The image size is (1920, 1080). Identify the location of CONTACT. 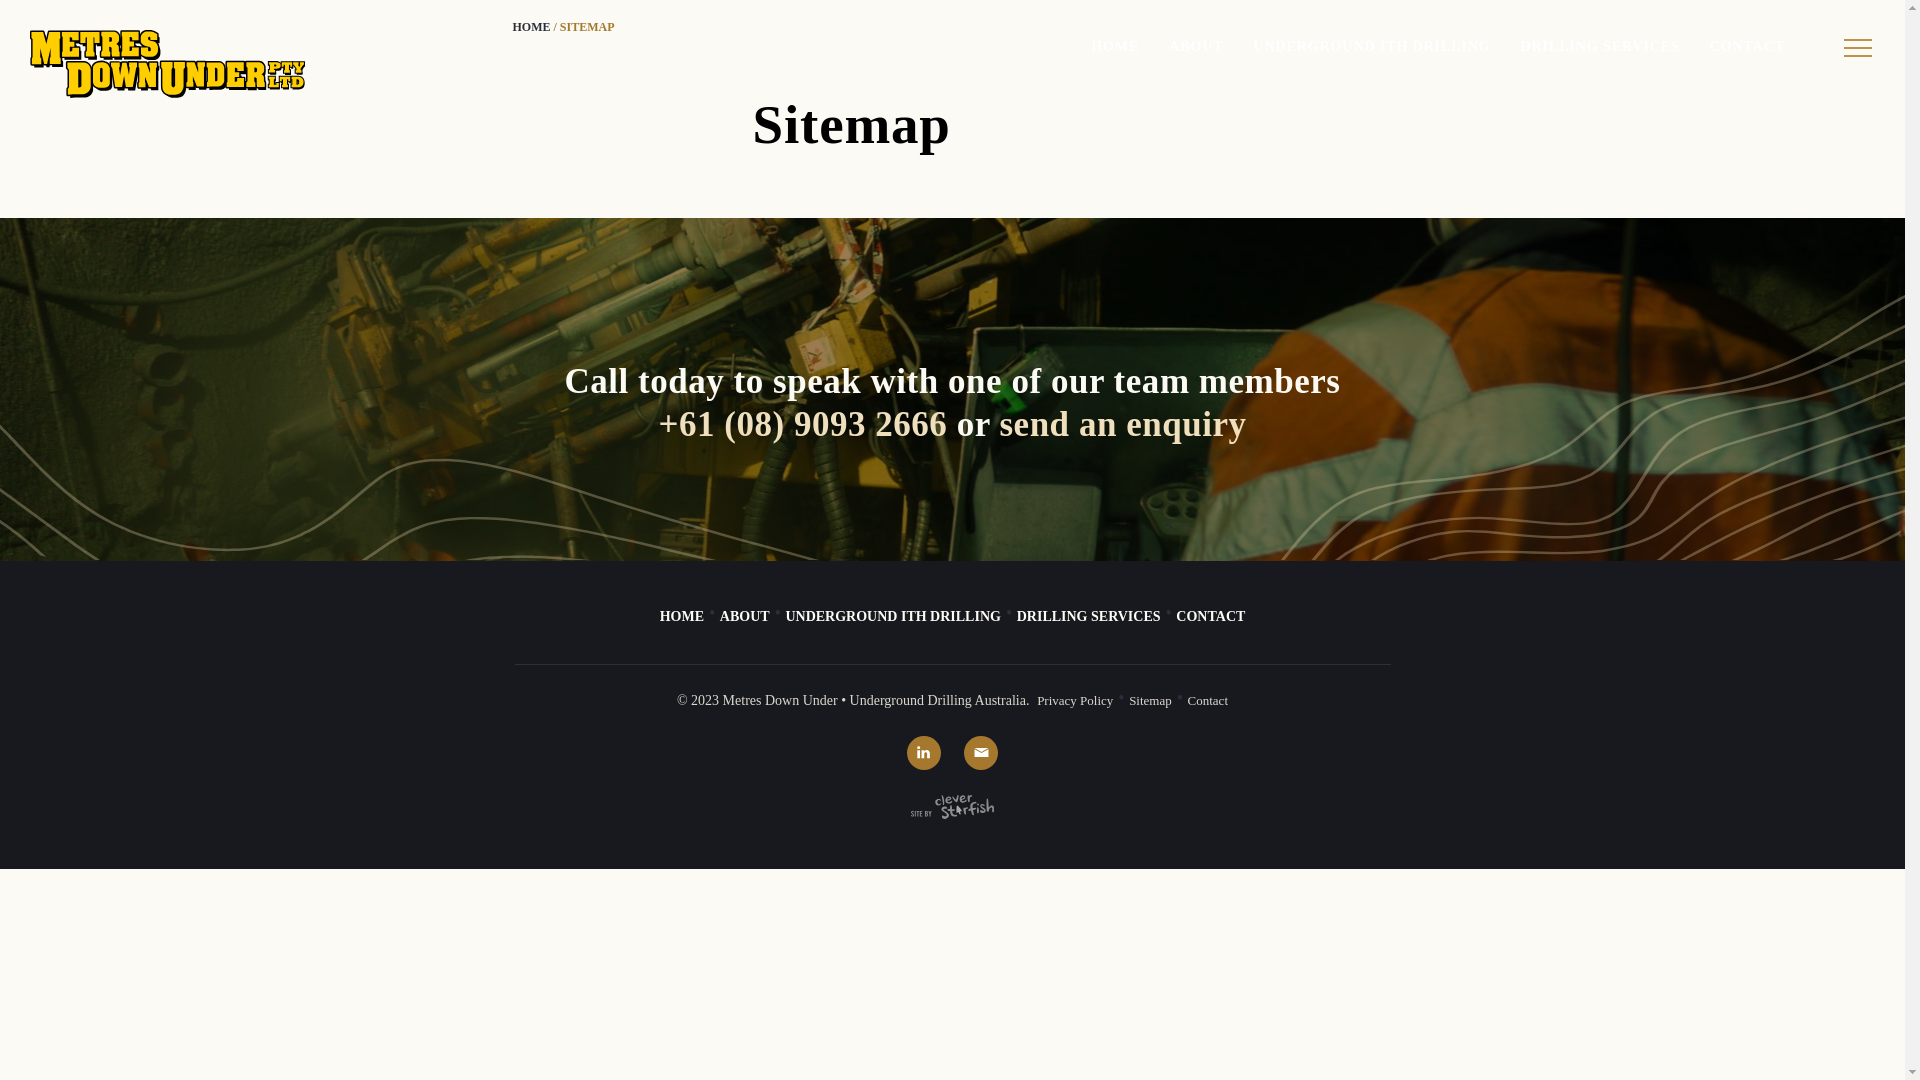
(1748, 47).